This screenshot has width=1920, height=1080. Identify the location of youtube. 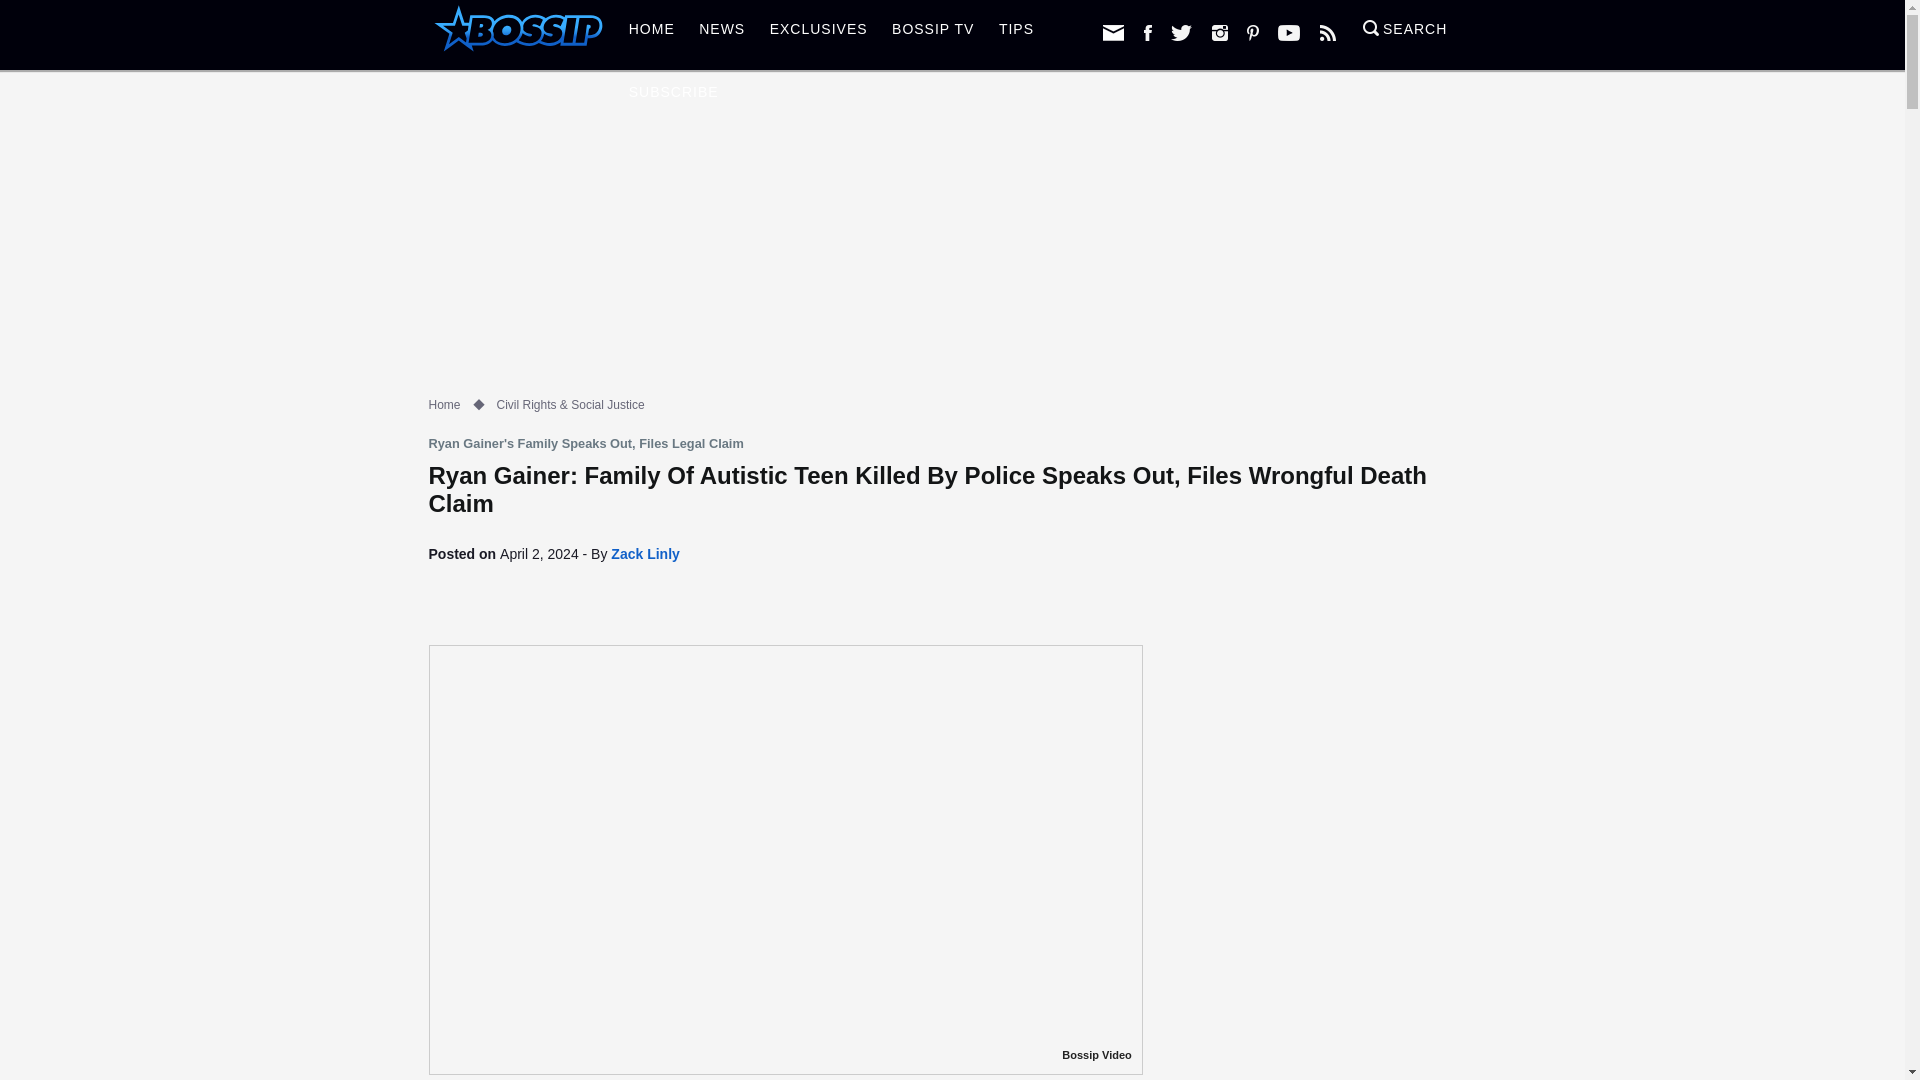
(1288, 32).